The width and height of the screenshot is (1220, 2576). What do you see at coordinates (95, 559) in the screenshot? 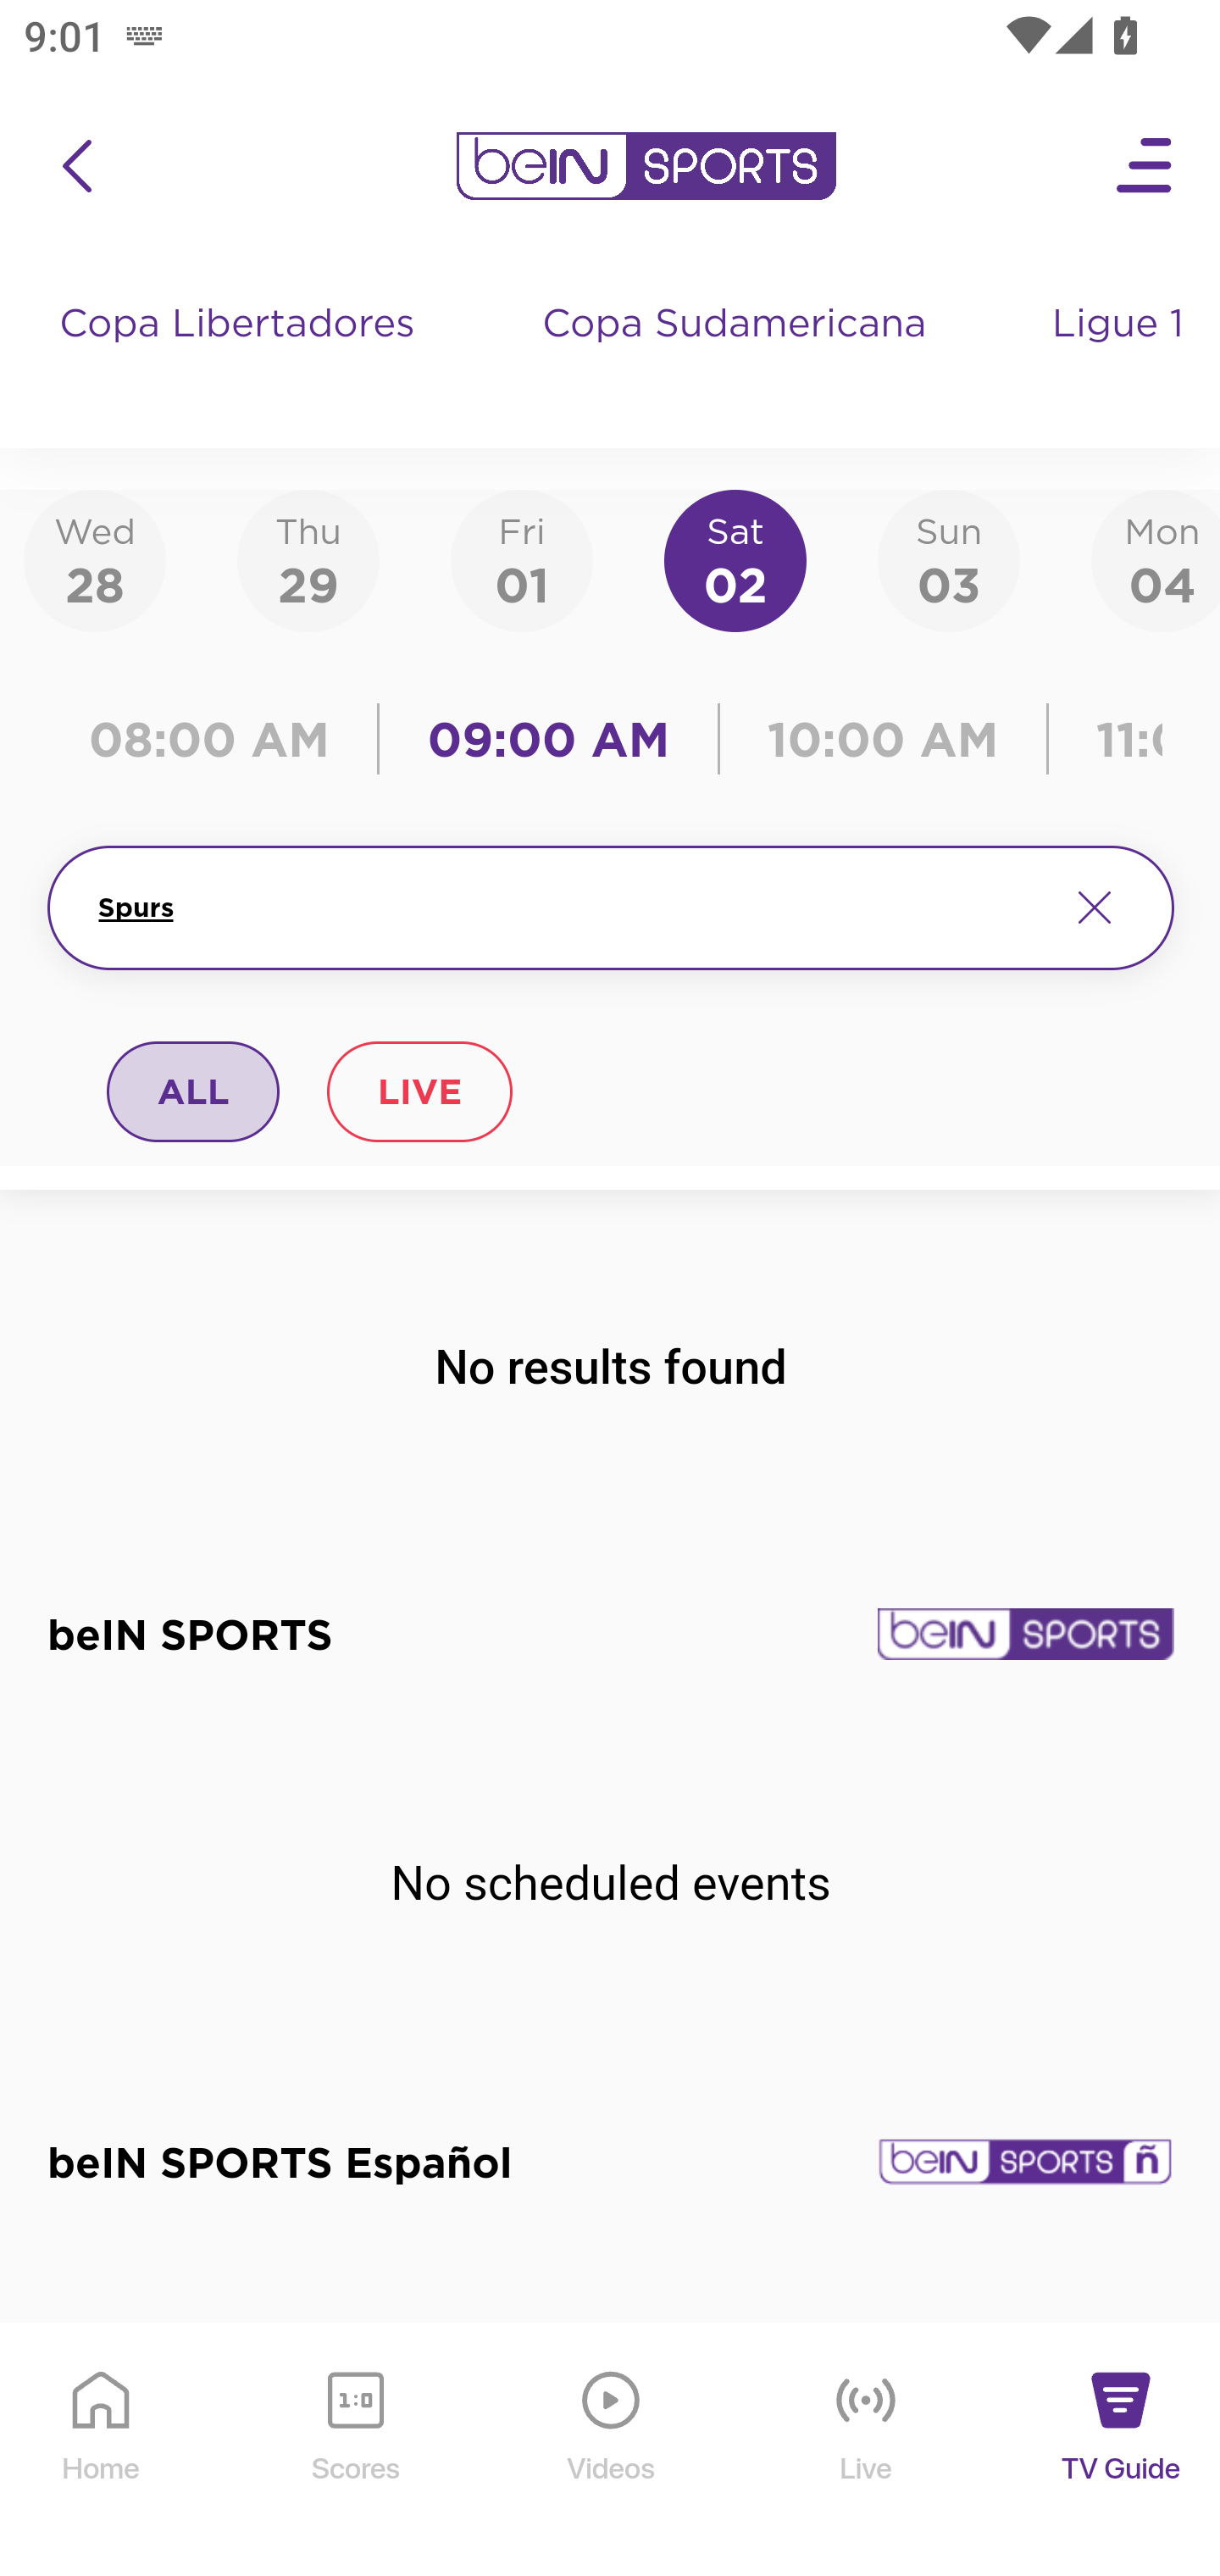
I see `Wed28` at bounding box center [95, 559].